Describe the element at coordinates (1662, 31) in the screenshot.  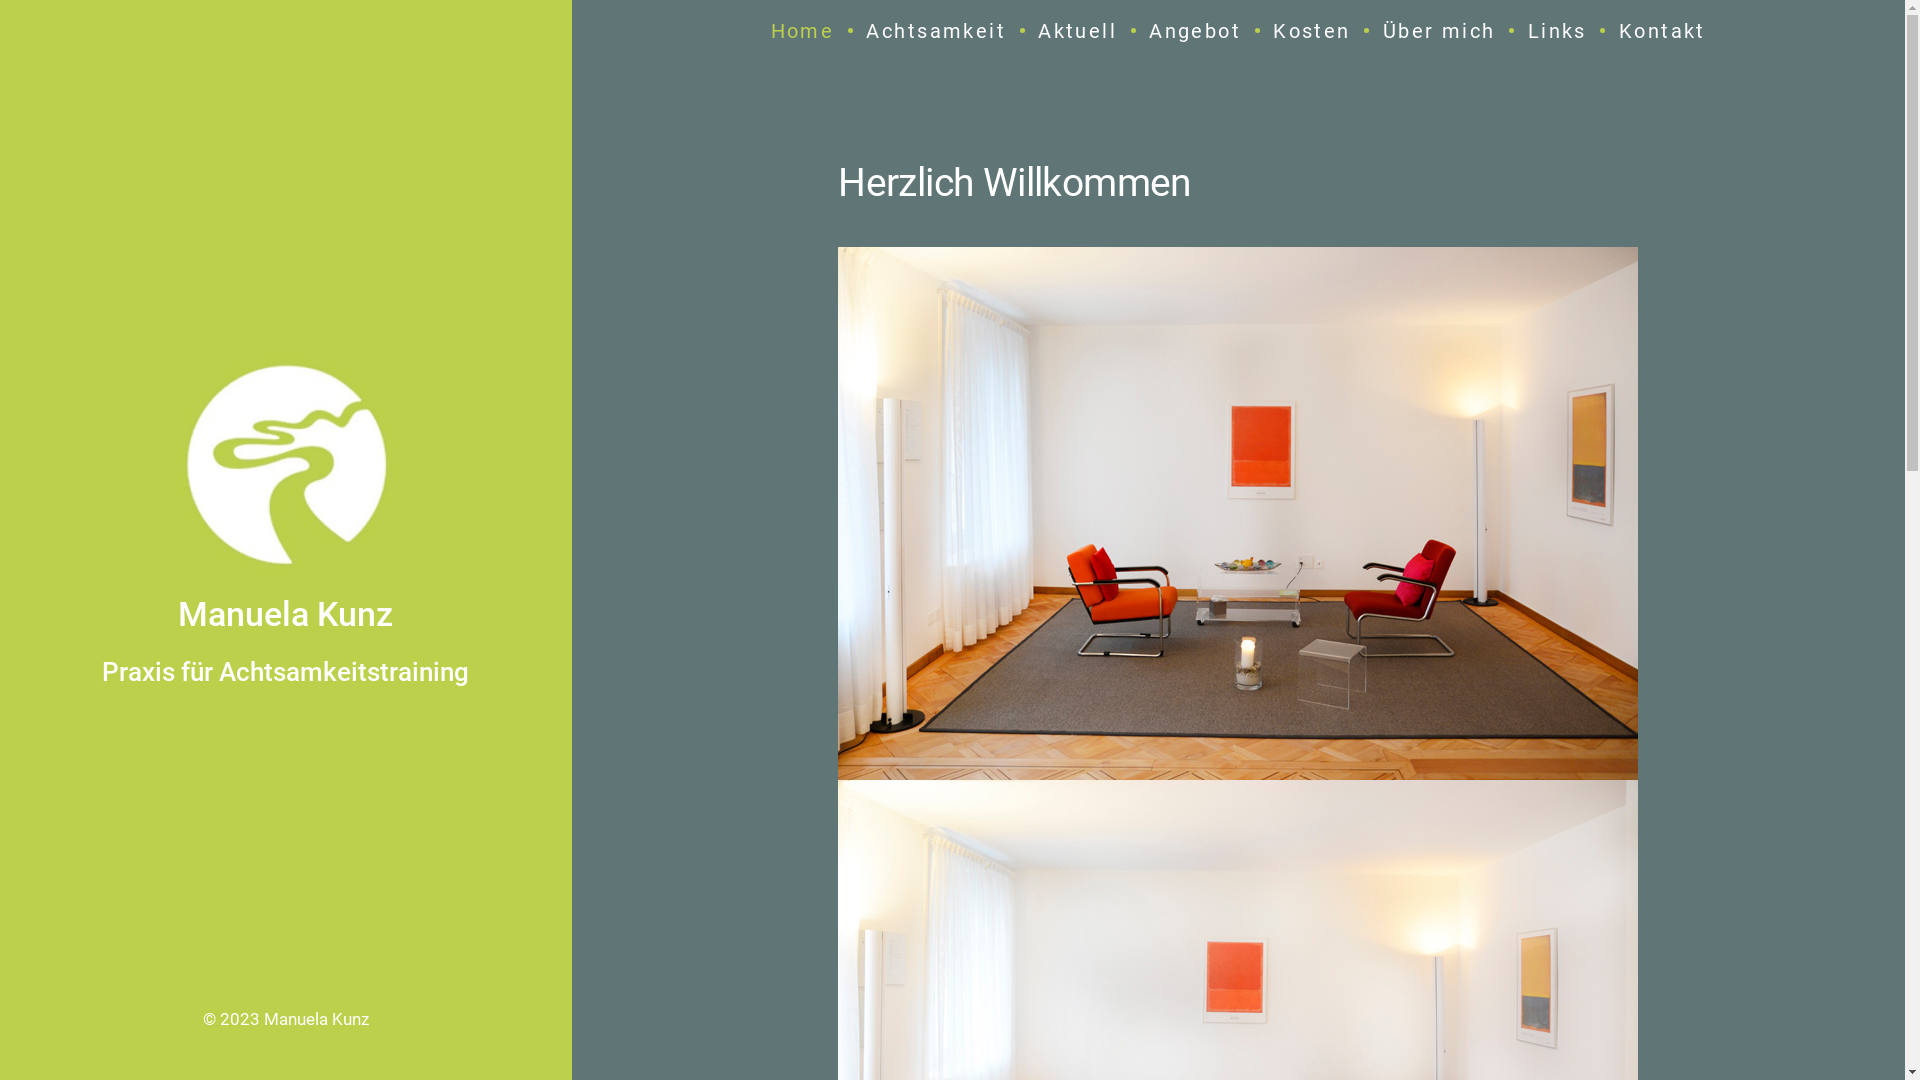
I see `Kontakt` at that location.